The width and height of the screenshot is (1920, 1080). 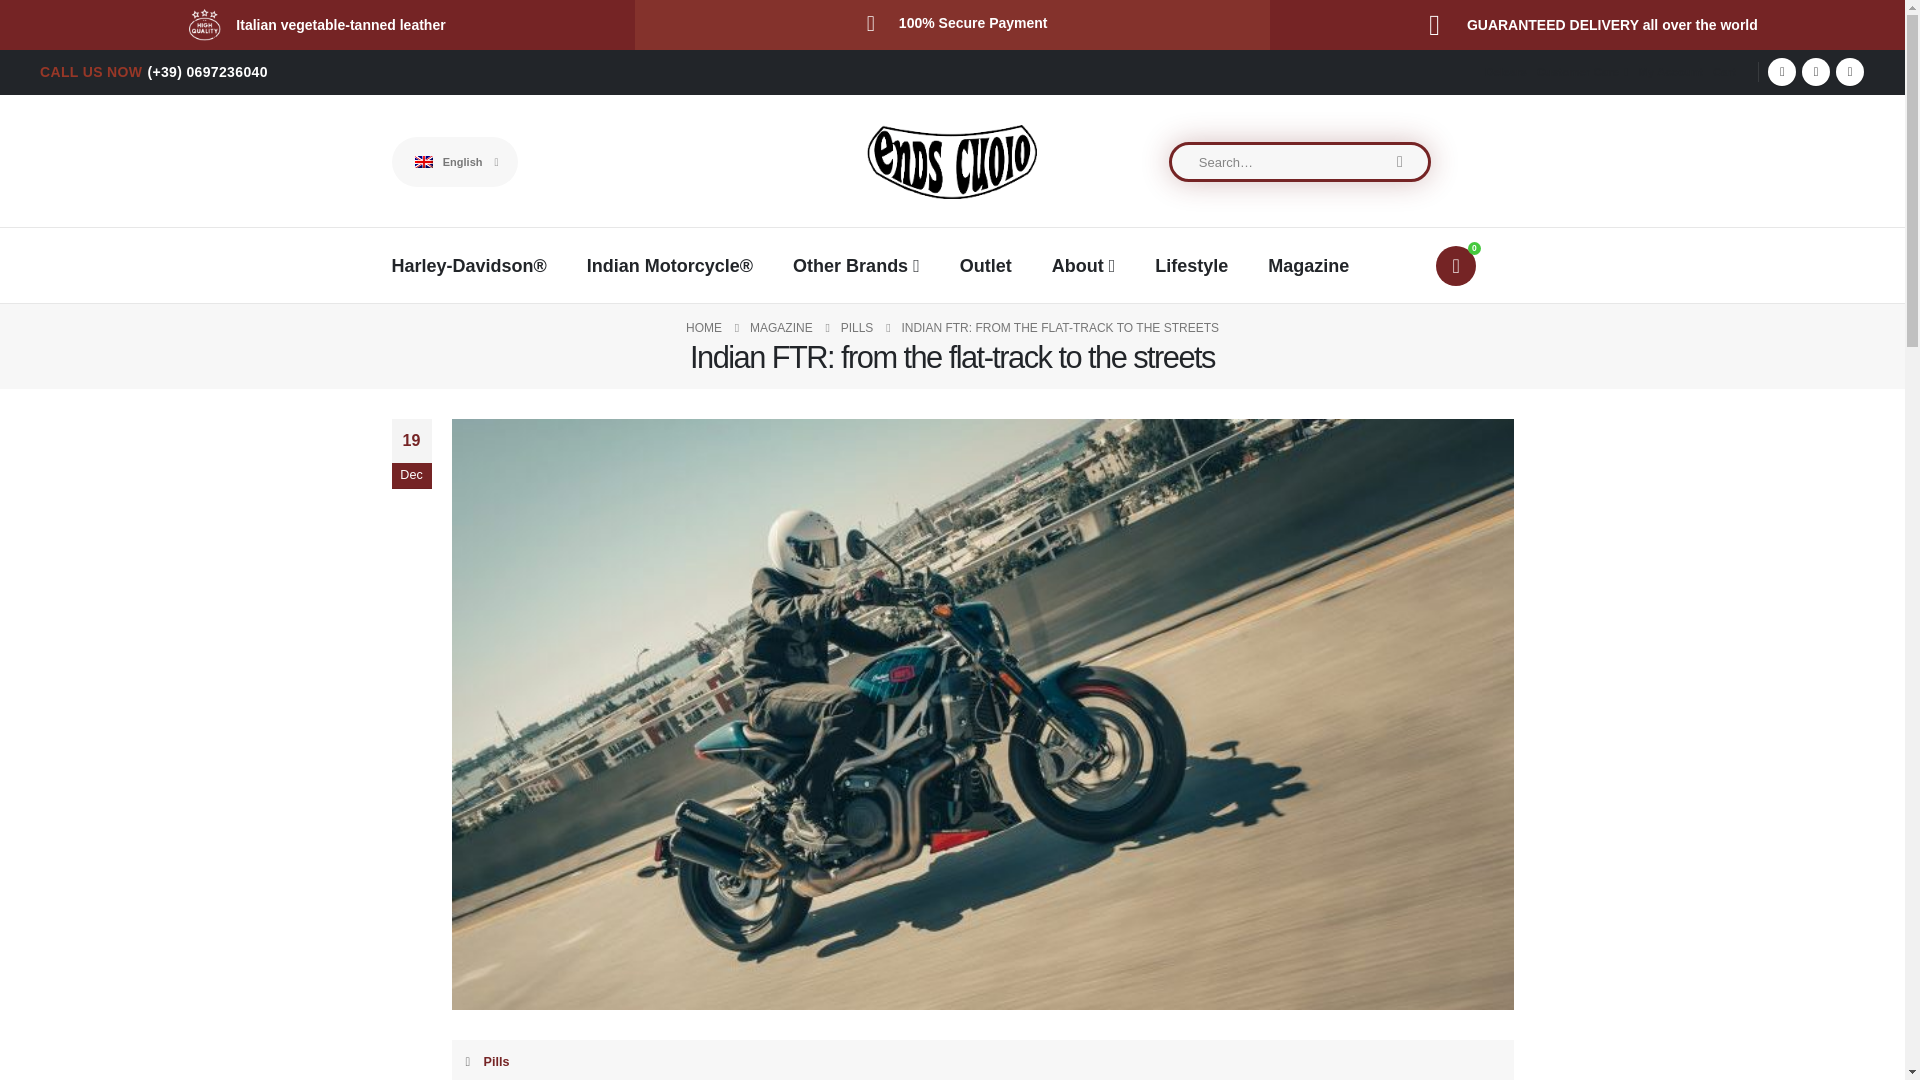 I want to click on English, so click(x=454, y=162).